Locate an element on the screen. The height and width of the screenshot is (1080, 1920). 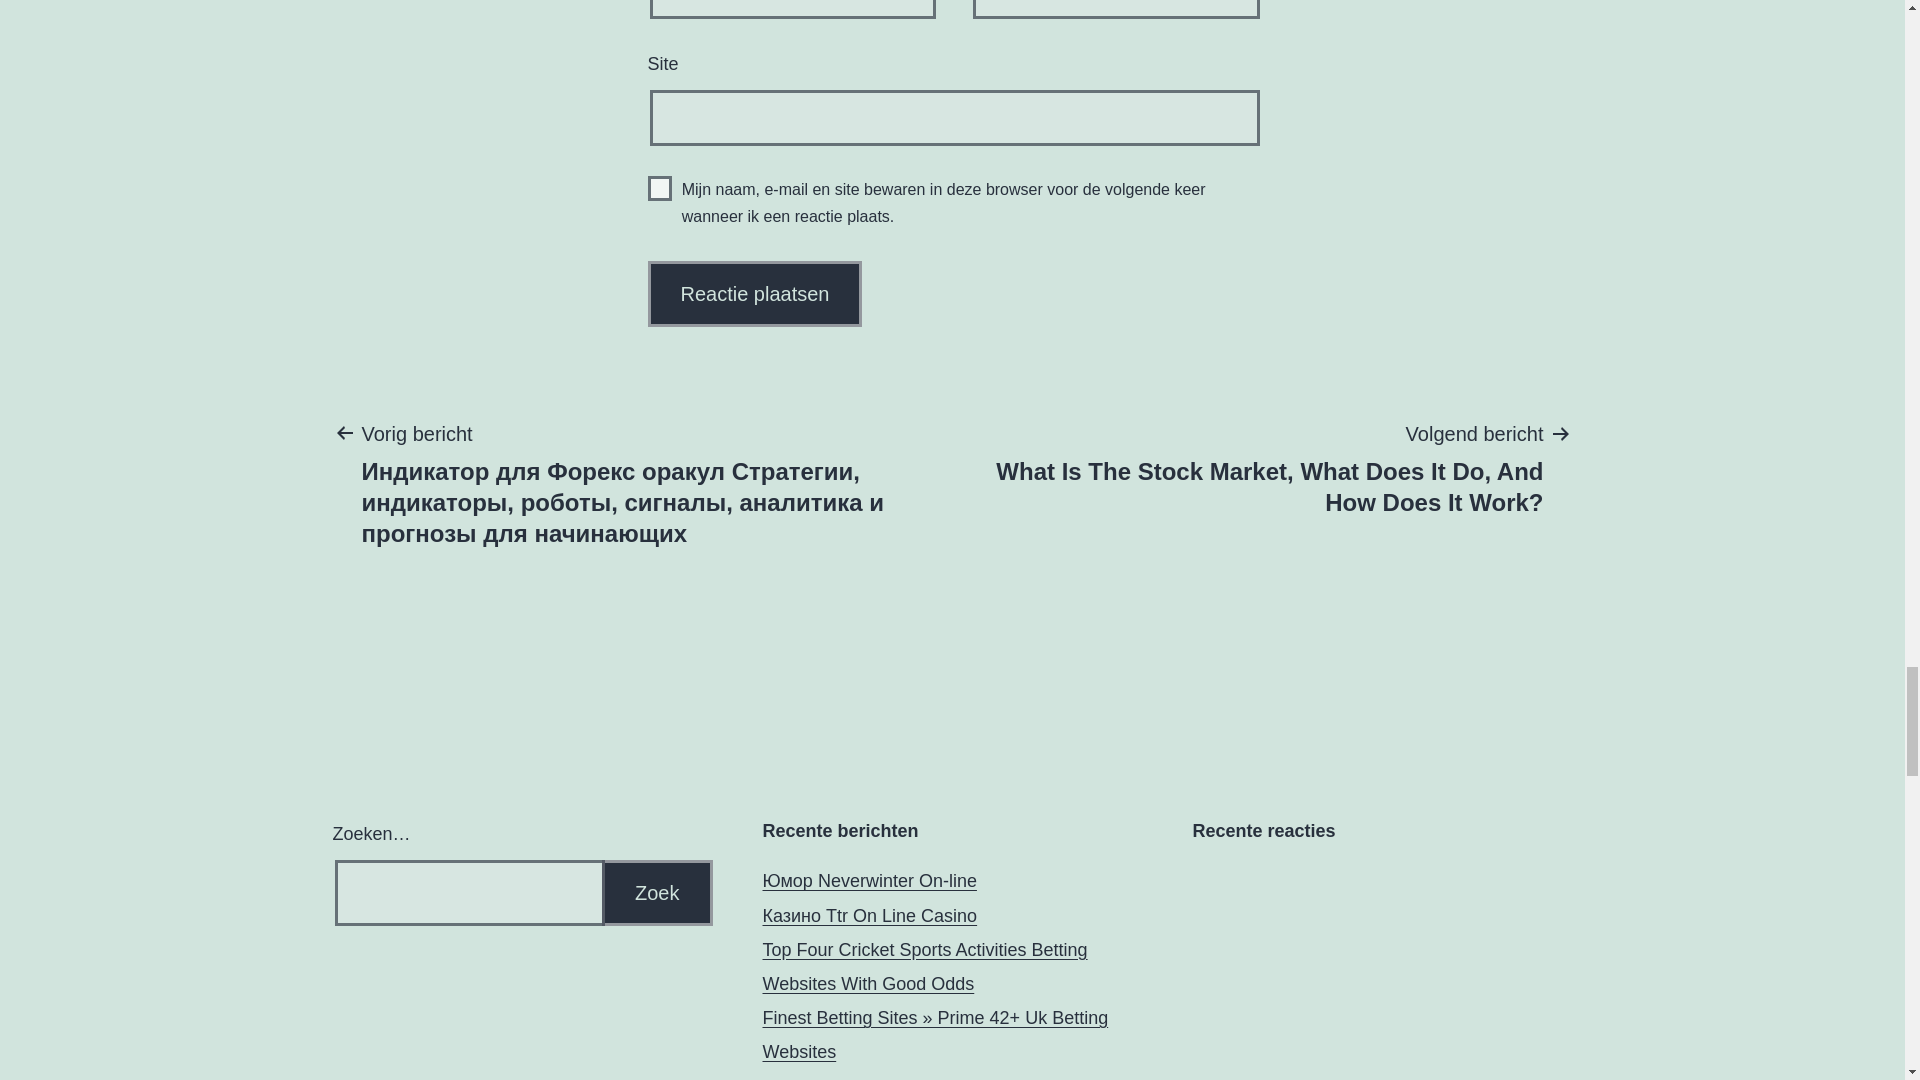
Zoek is located at coordinates (657, 892).